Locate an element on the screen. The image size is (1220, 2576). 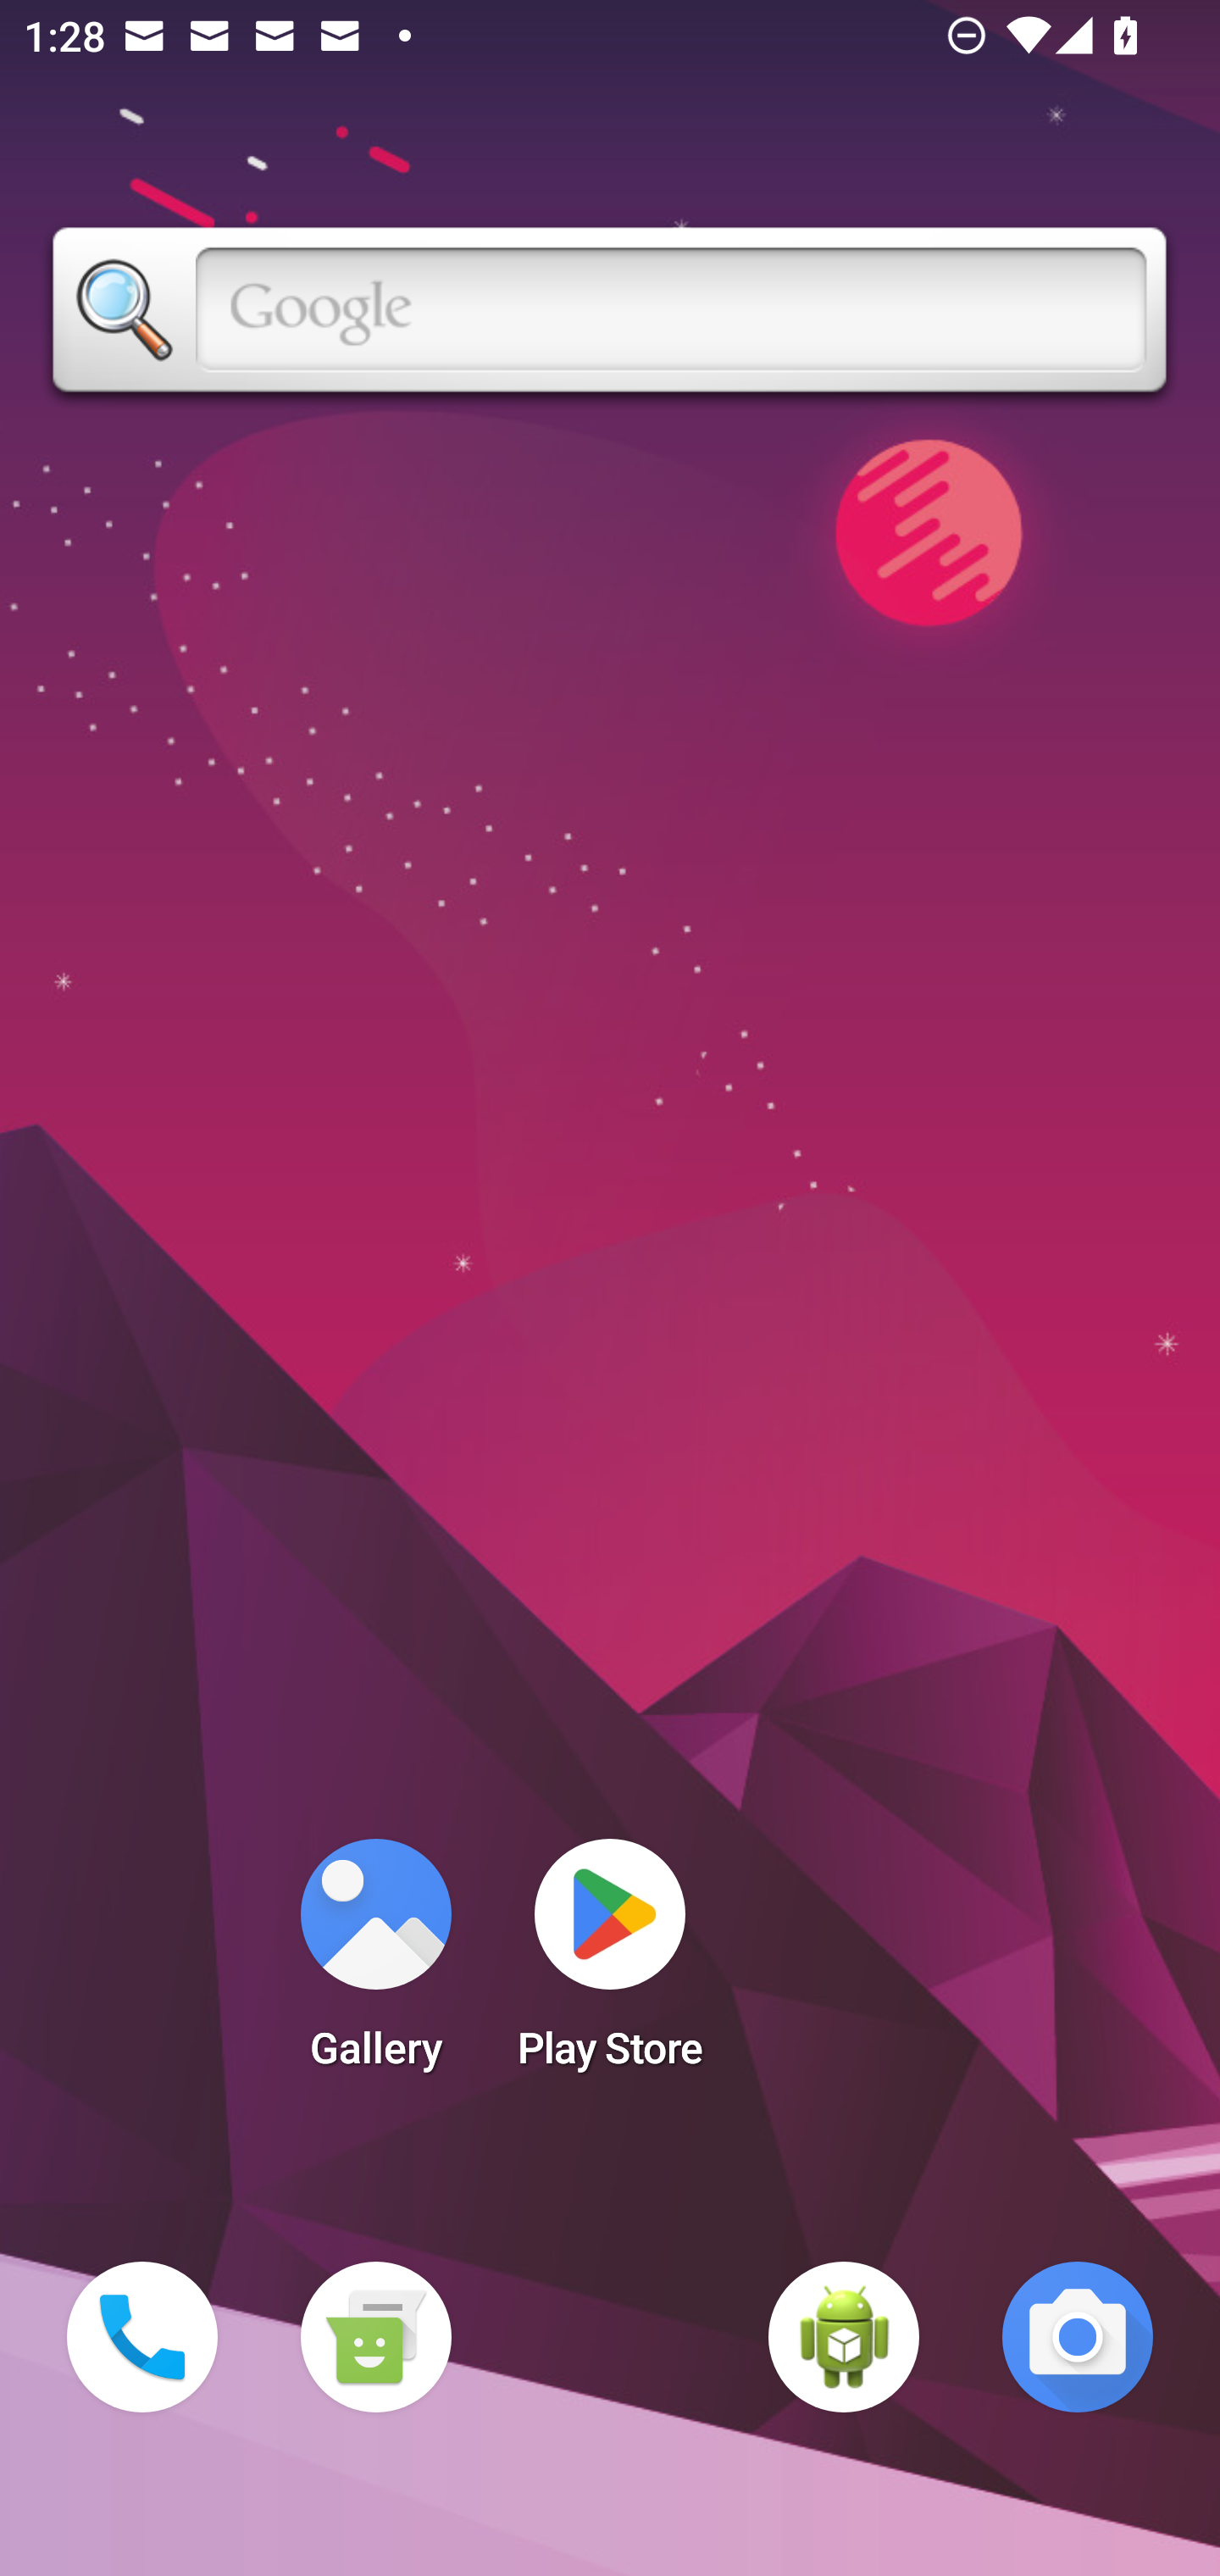
Phone is located at coordinates (142, 2337).